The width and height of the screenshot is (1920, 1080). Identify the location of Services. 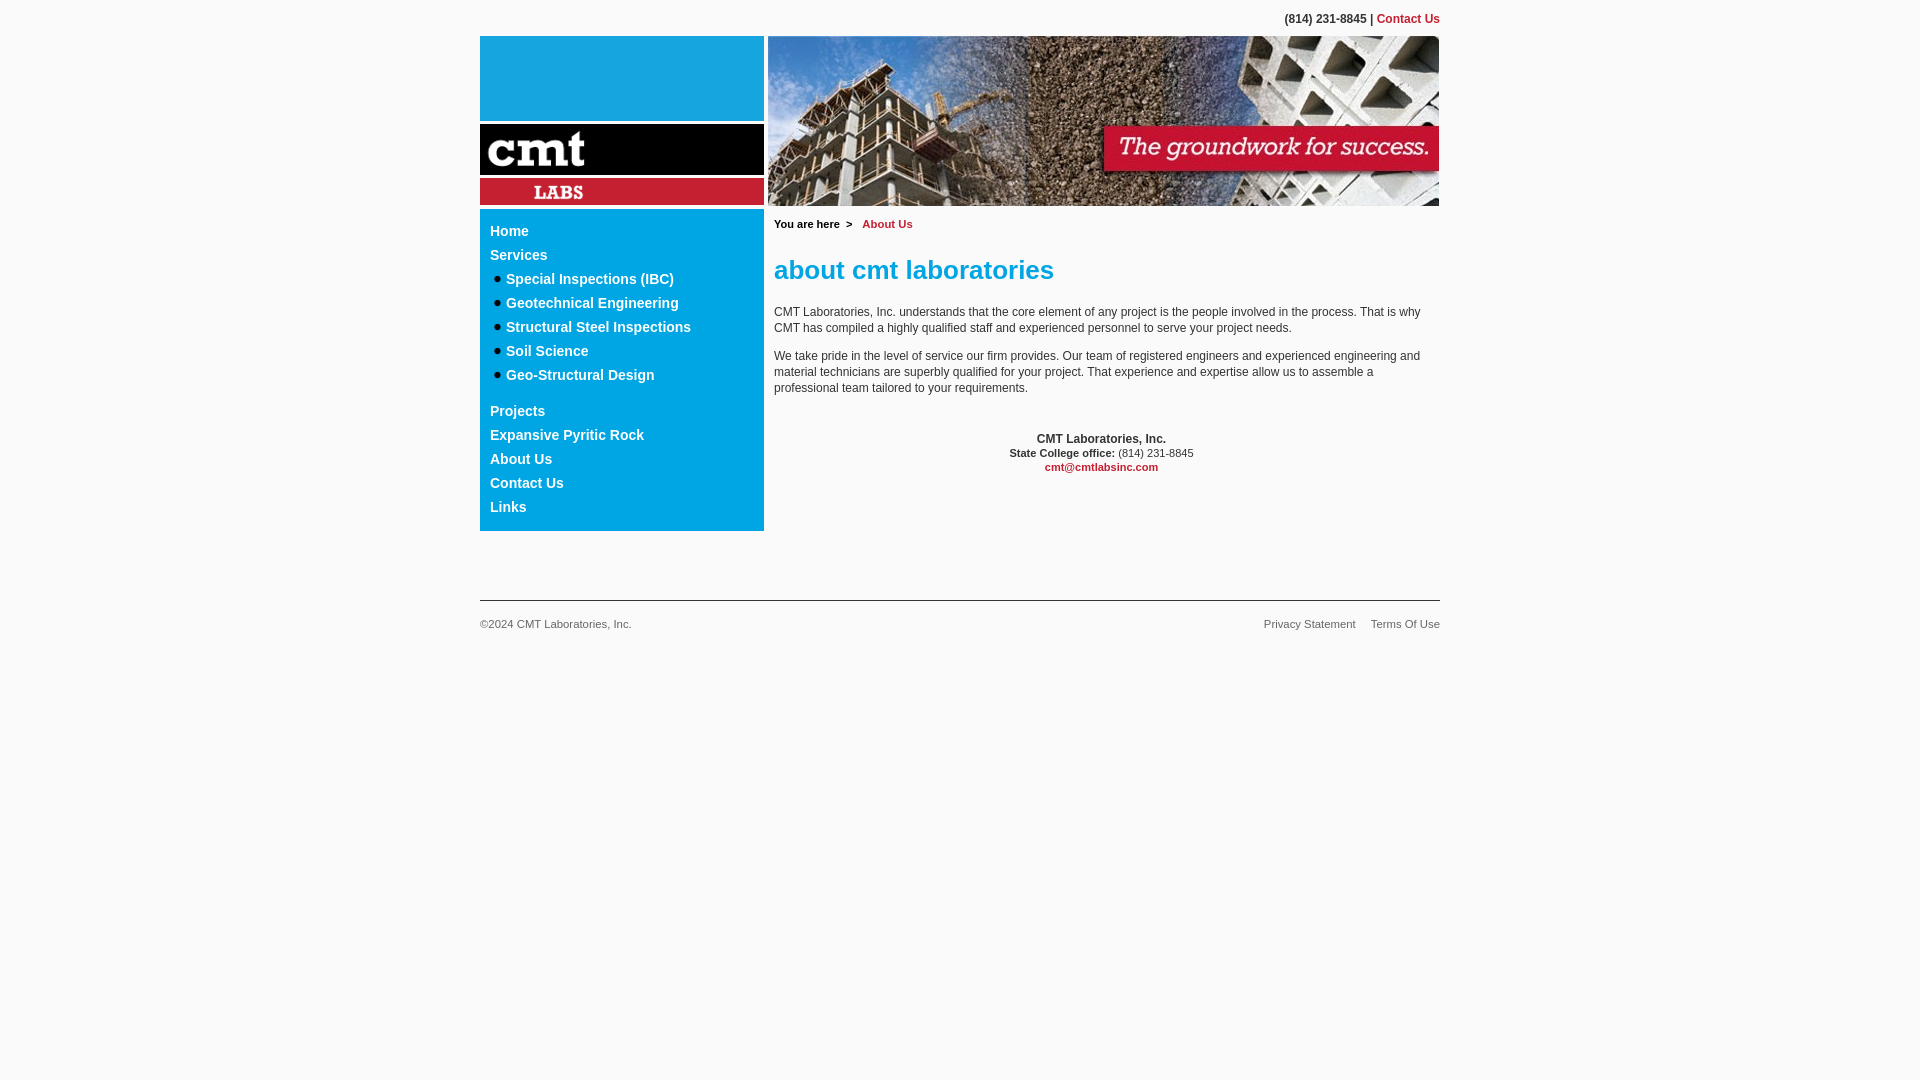
(626, 254).